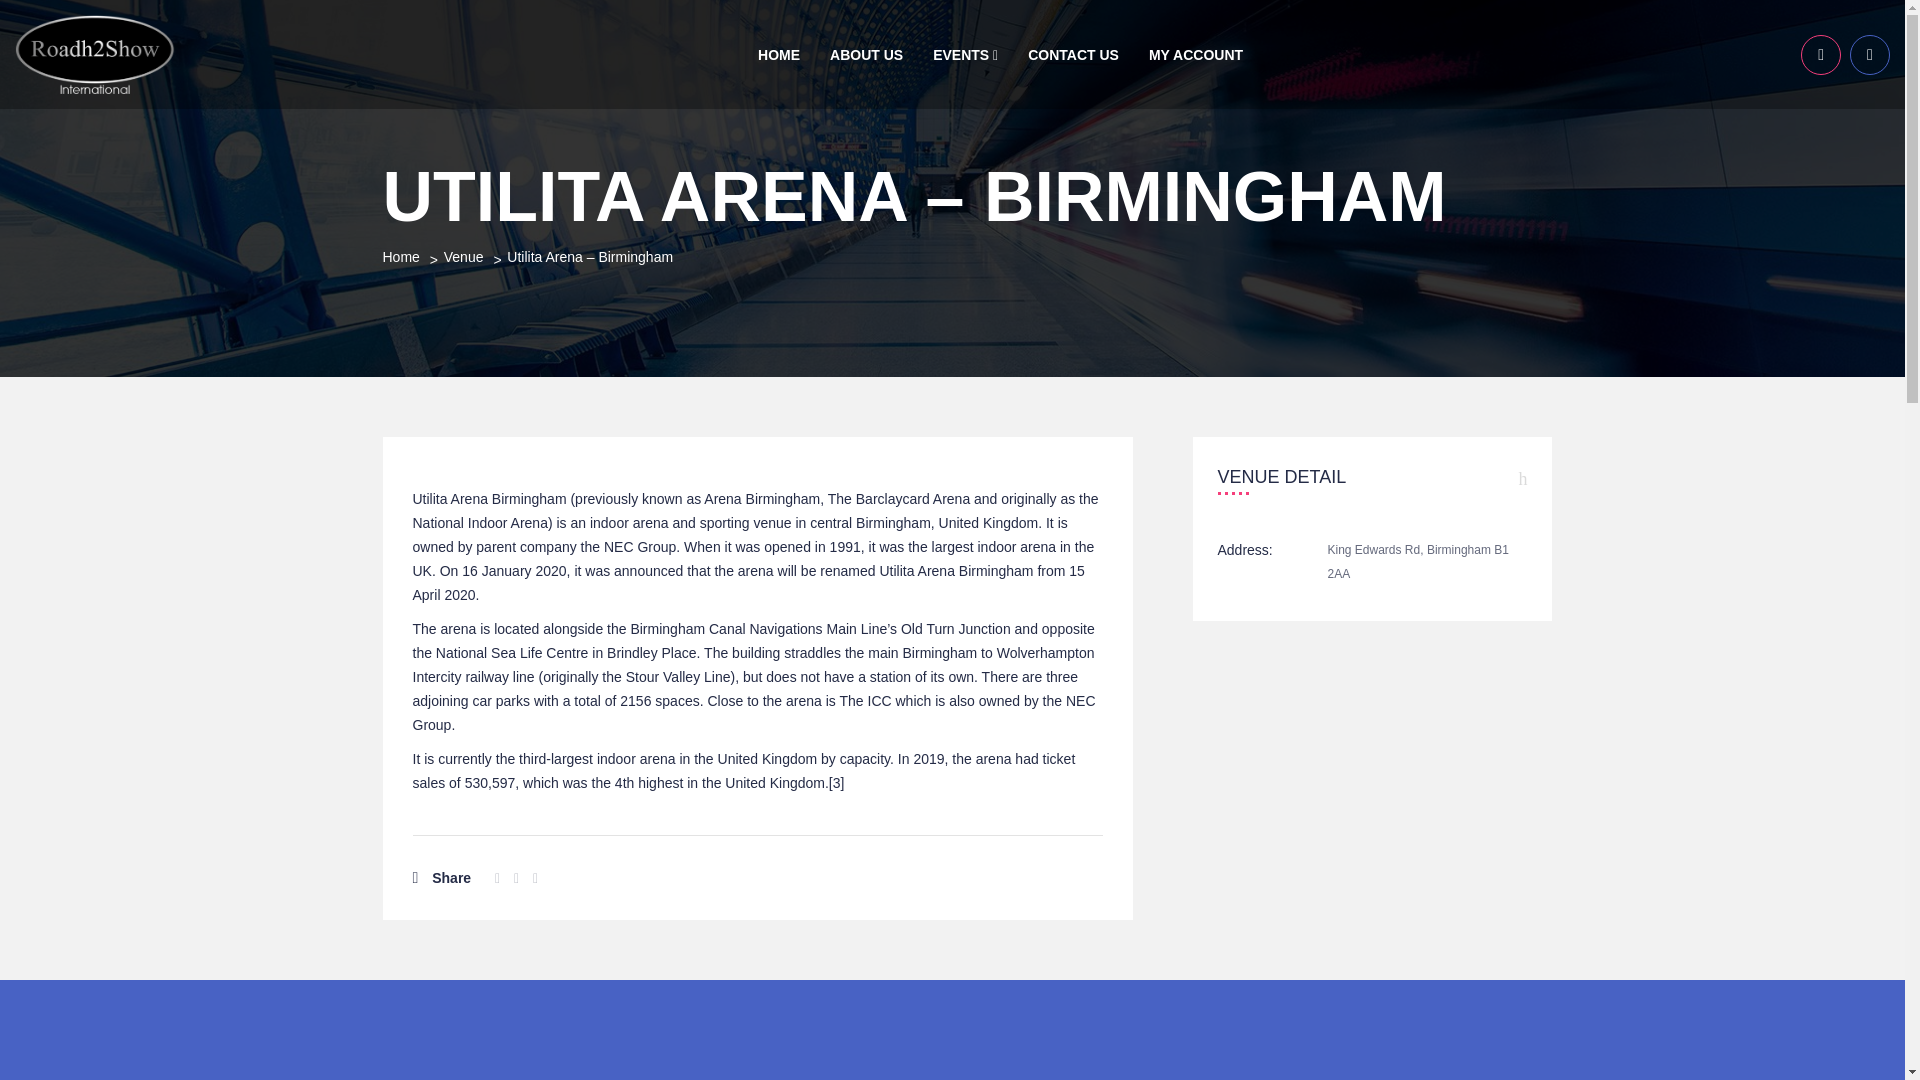 This screenshot has height=1080, width=1920. I want to click on Venue, so click(463, 256).